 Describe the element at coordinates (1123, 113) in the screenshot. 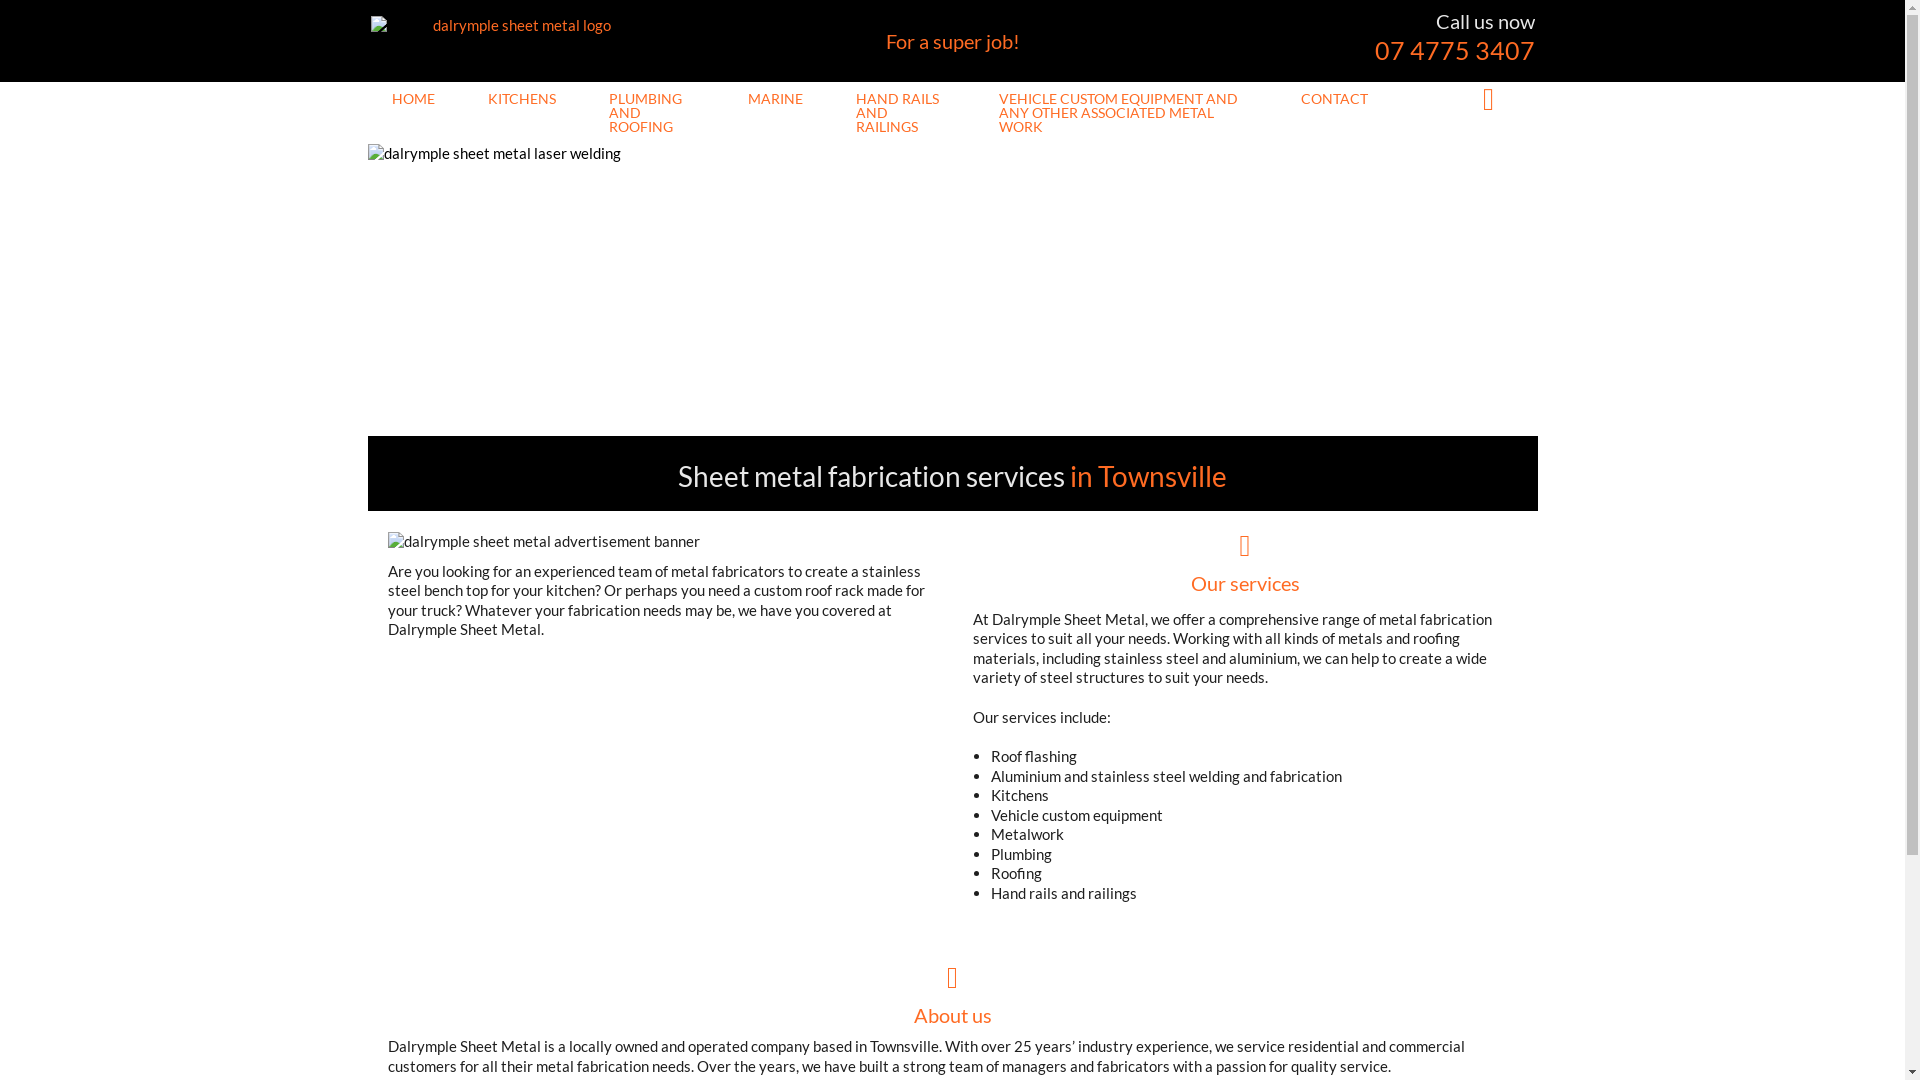

I see `VEHICLE CUSTOM EQUIPMENT AND ANY OTHER ASSOCIATED METAL WORK` at that location.